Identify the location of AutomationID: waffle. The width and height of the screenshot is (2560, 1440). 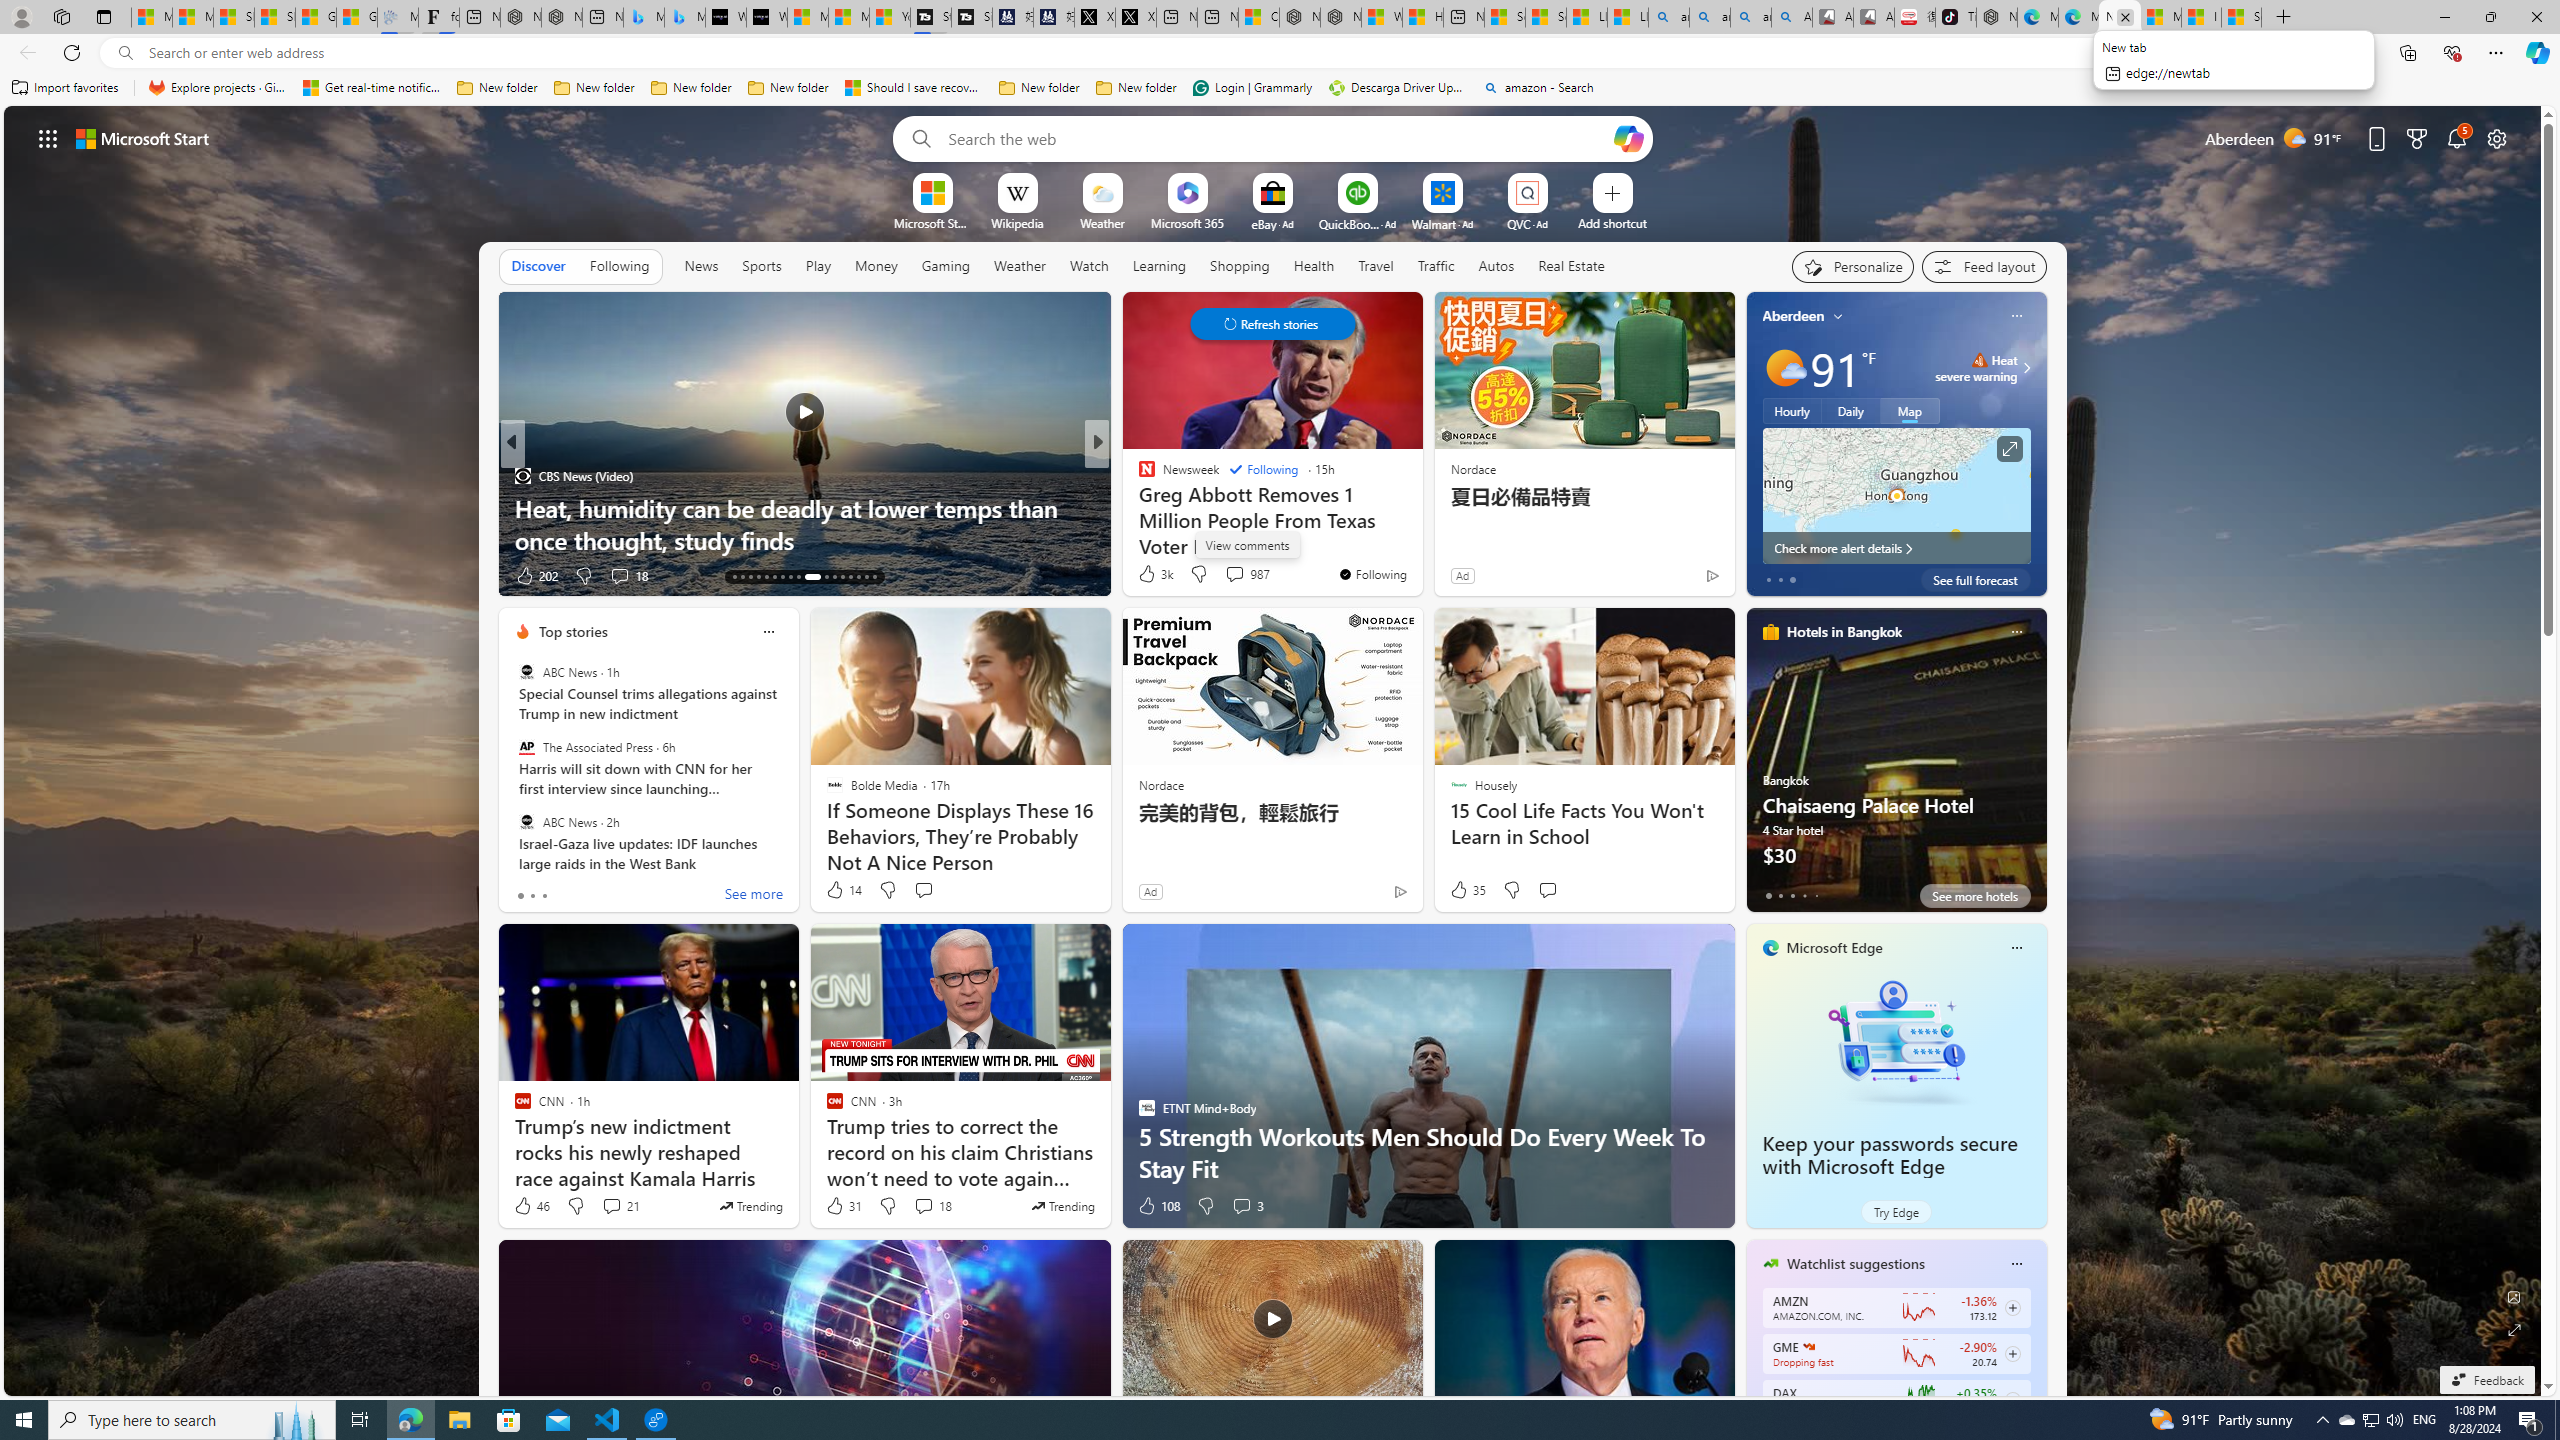
(48, 138).